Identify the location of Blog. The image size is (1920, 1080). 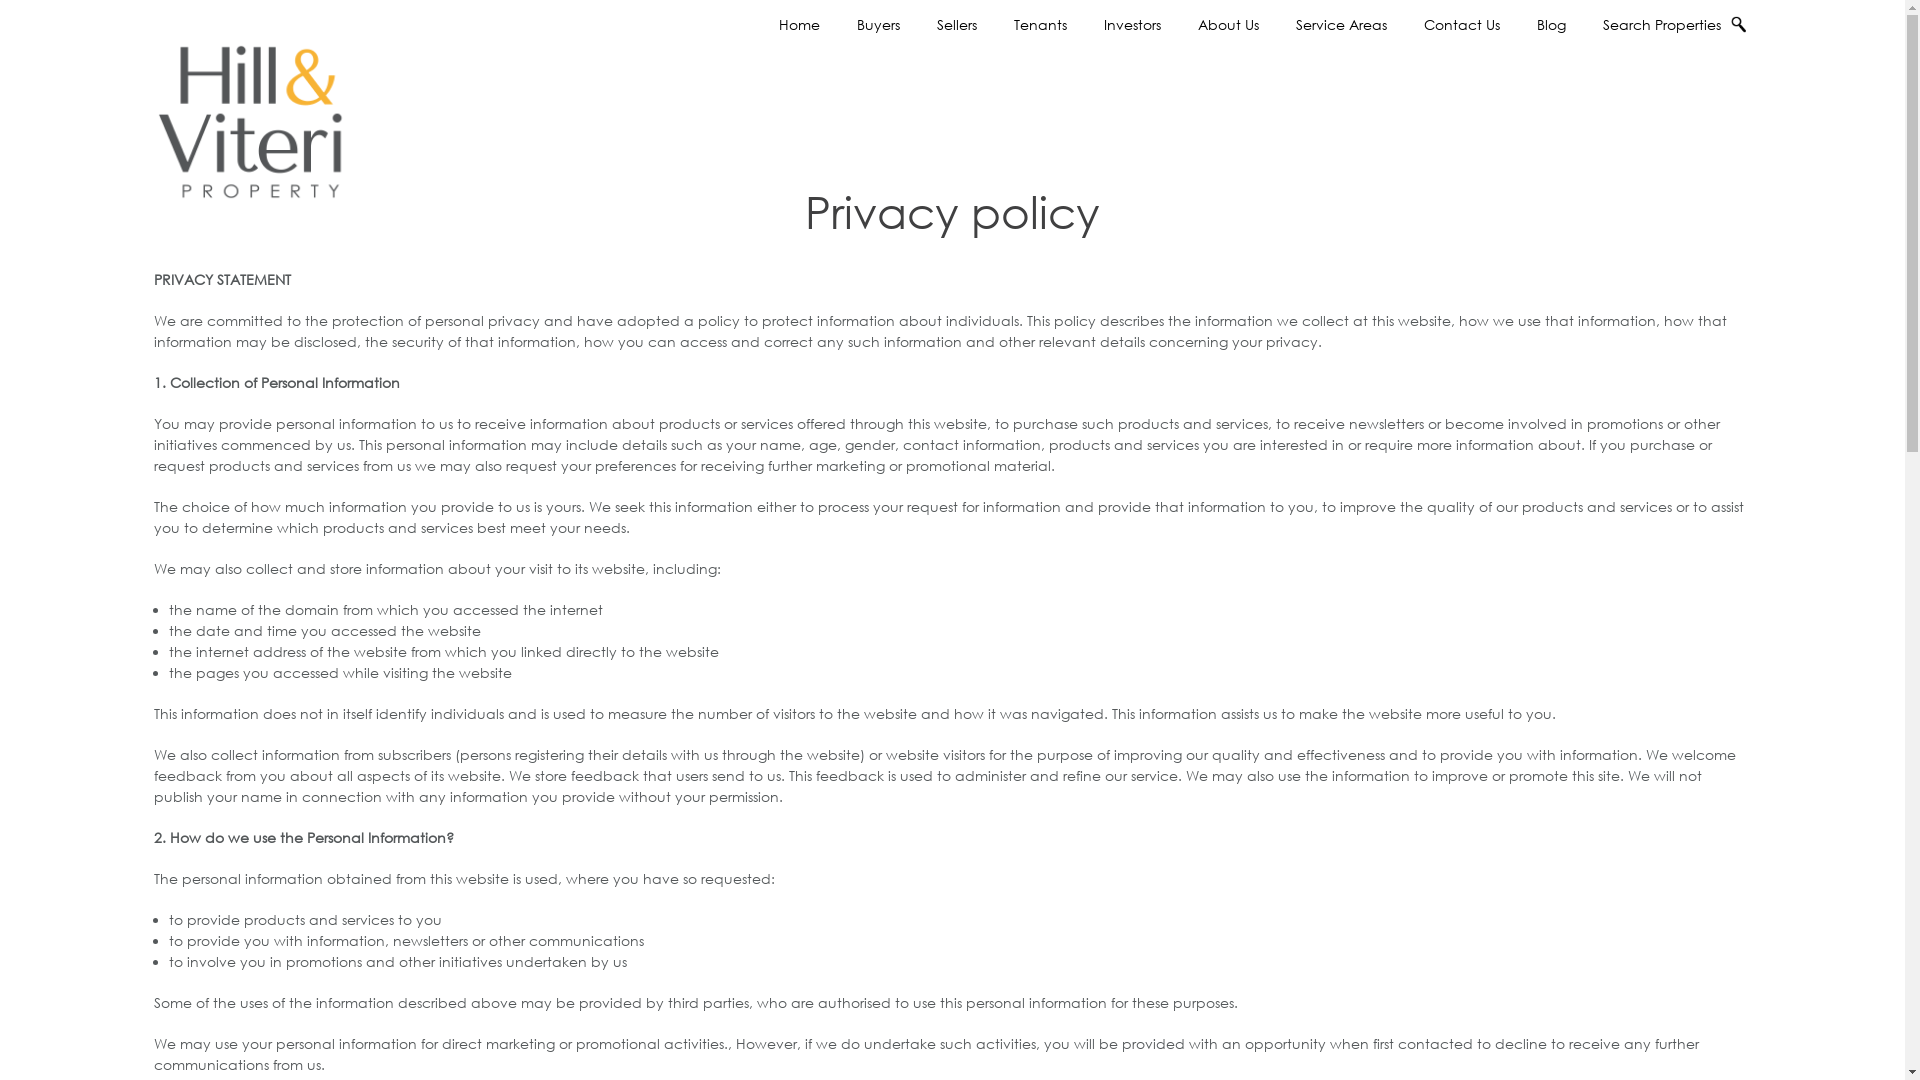
(1552, 25).